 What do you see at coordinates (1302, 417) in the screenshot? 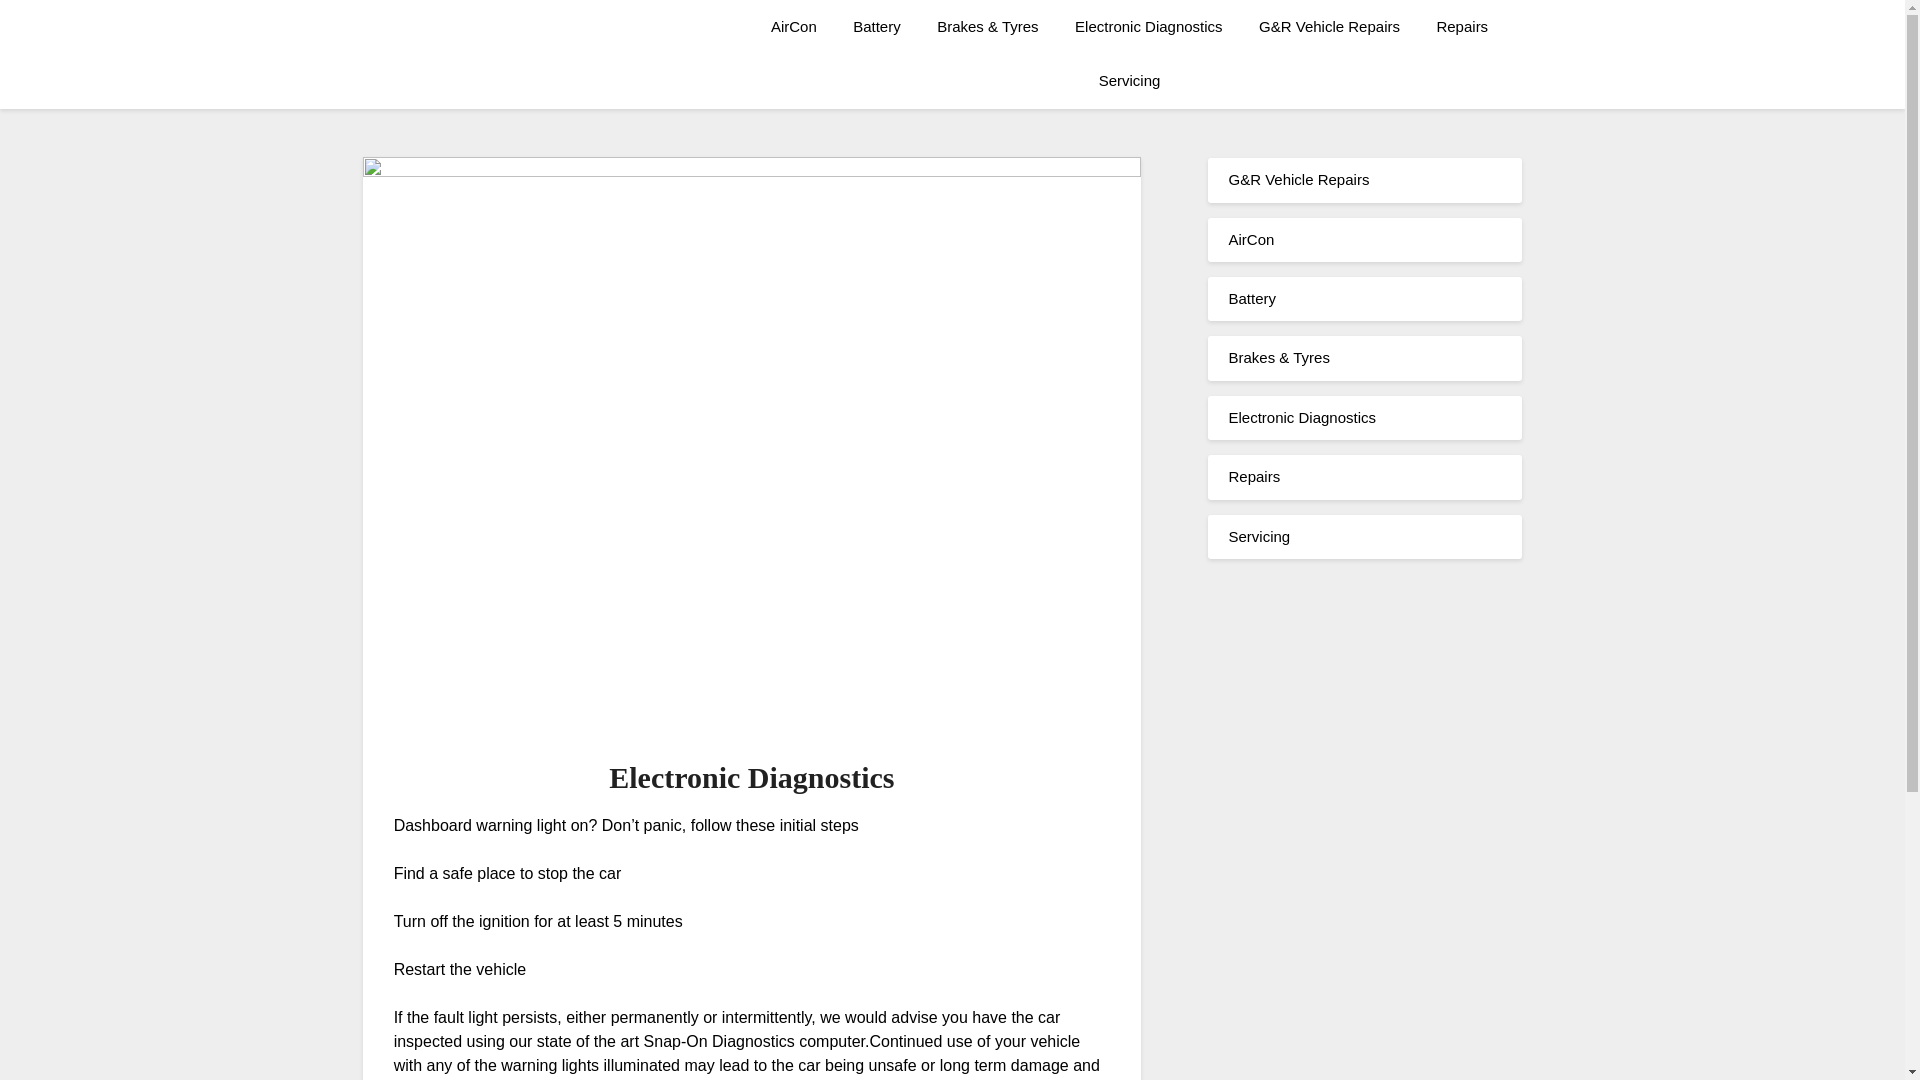
I see `Electronic Diagnostics` at bounding box center [1302, 417].